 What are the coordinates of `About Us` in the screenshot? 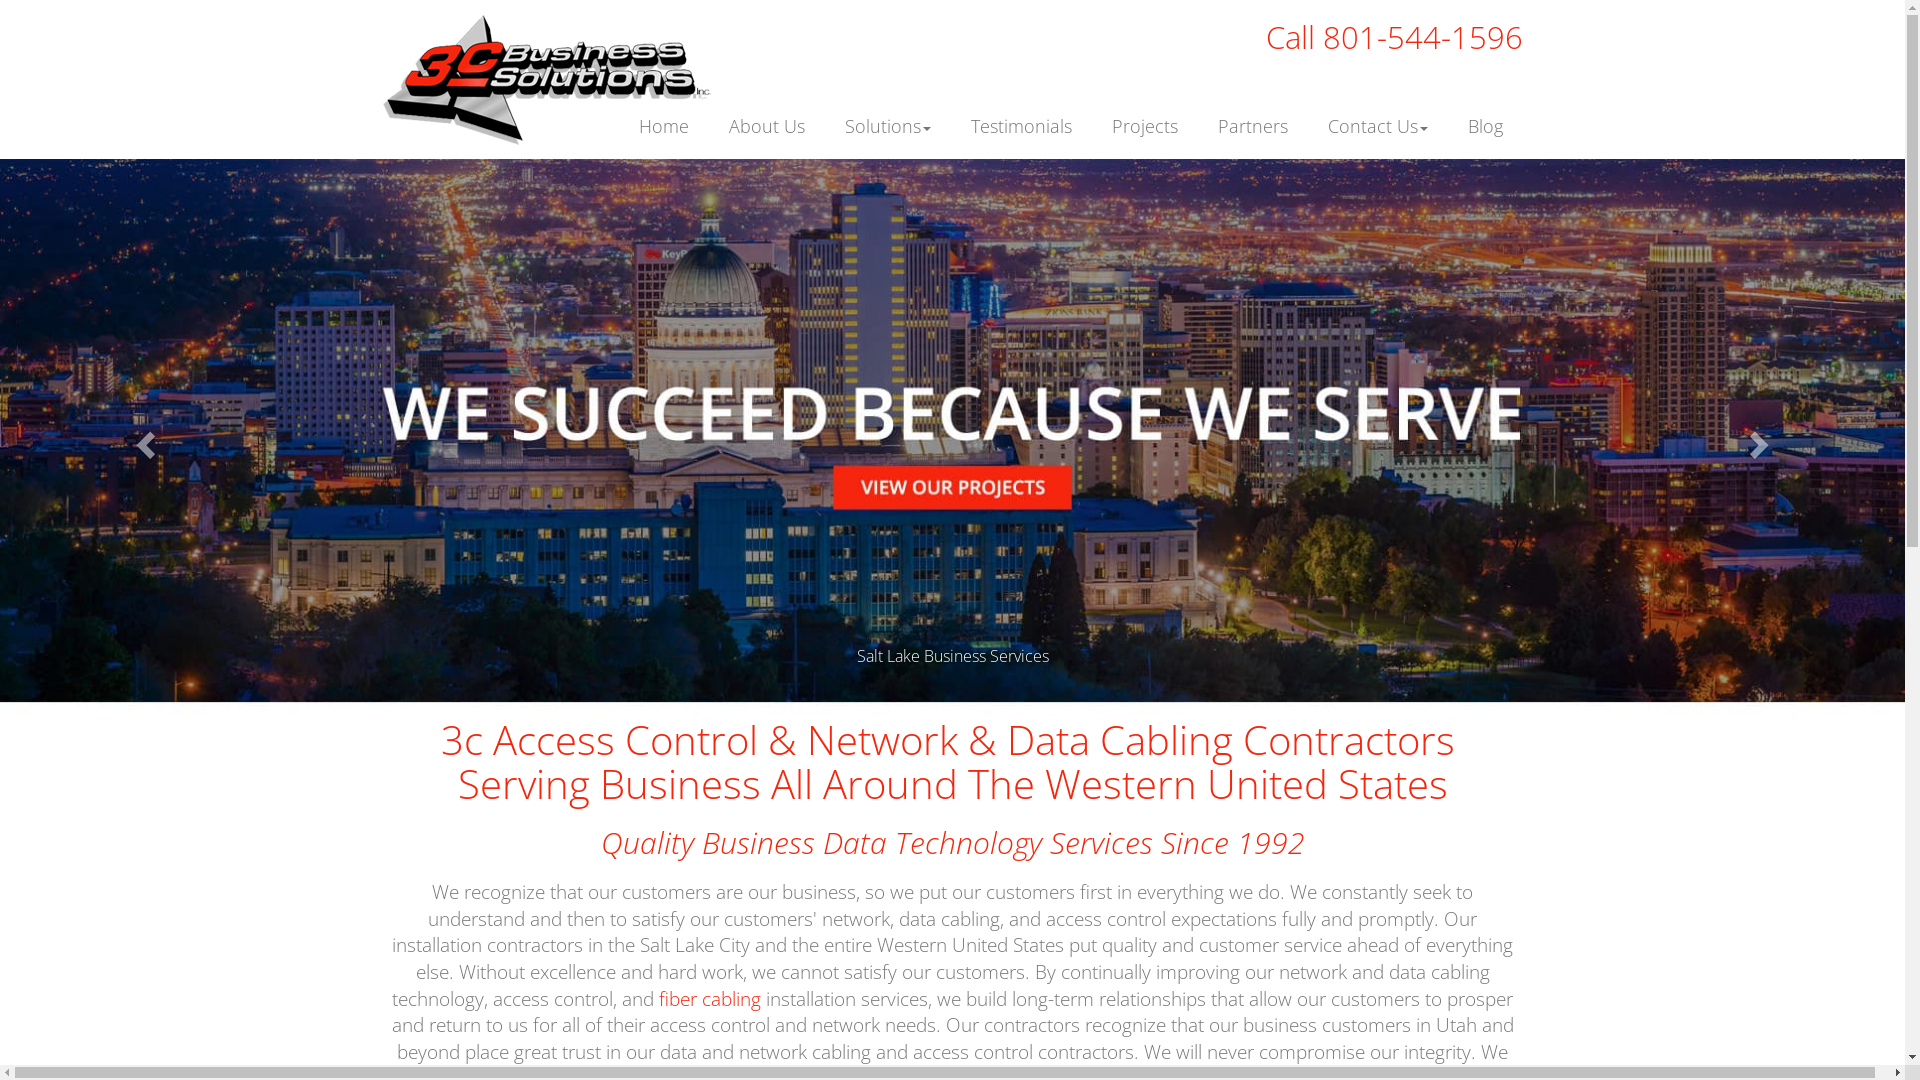 It's located at (766, 110).